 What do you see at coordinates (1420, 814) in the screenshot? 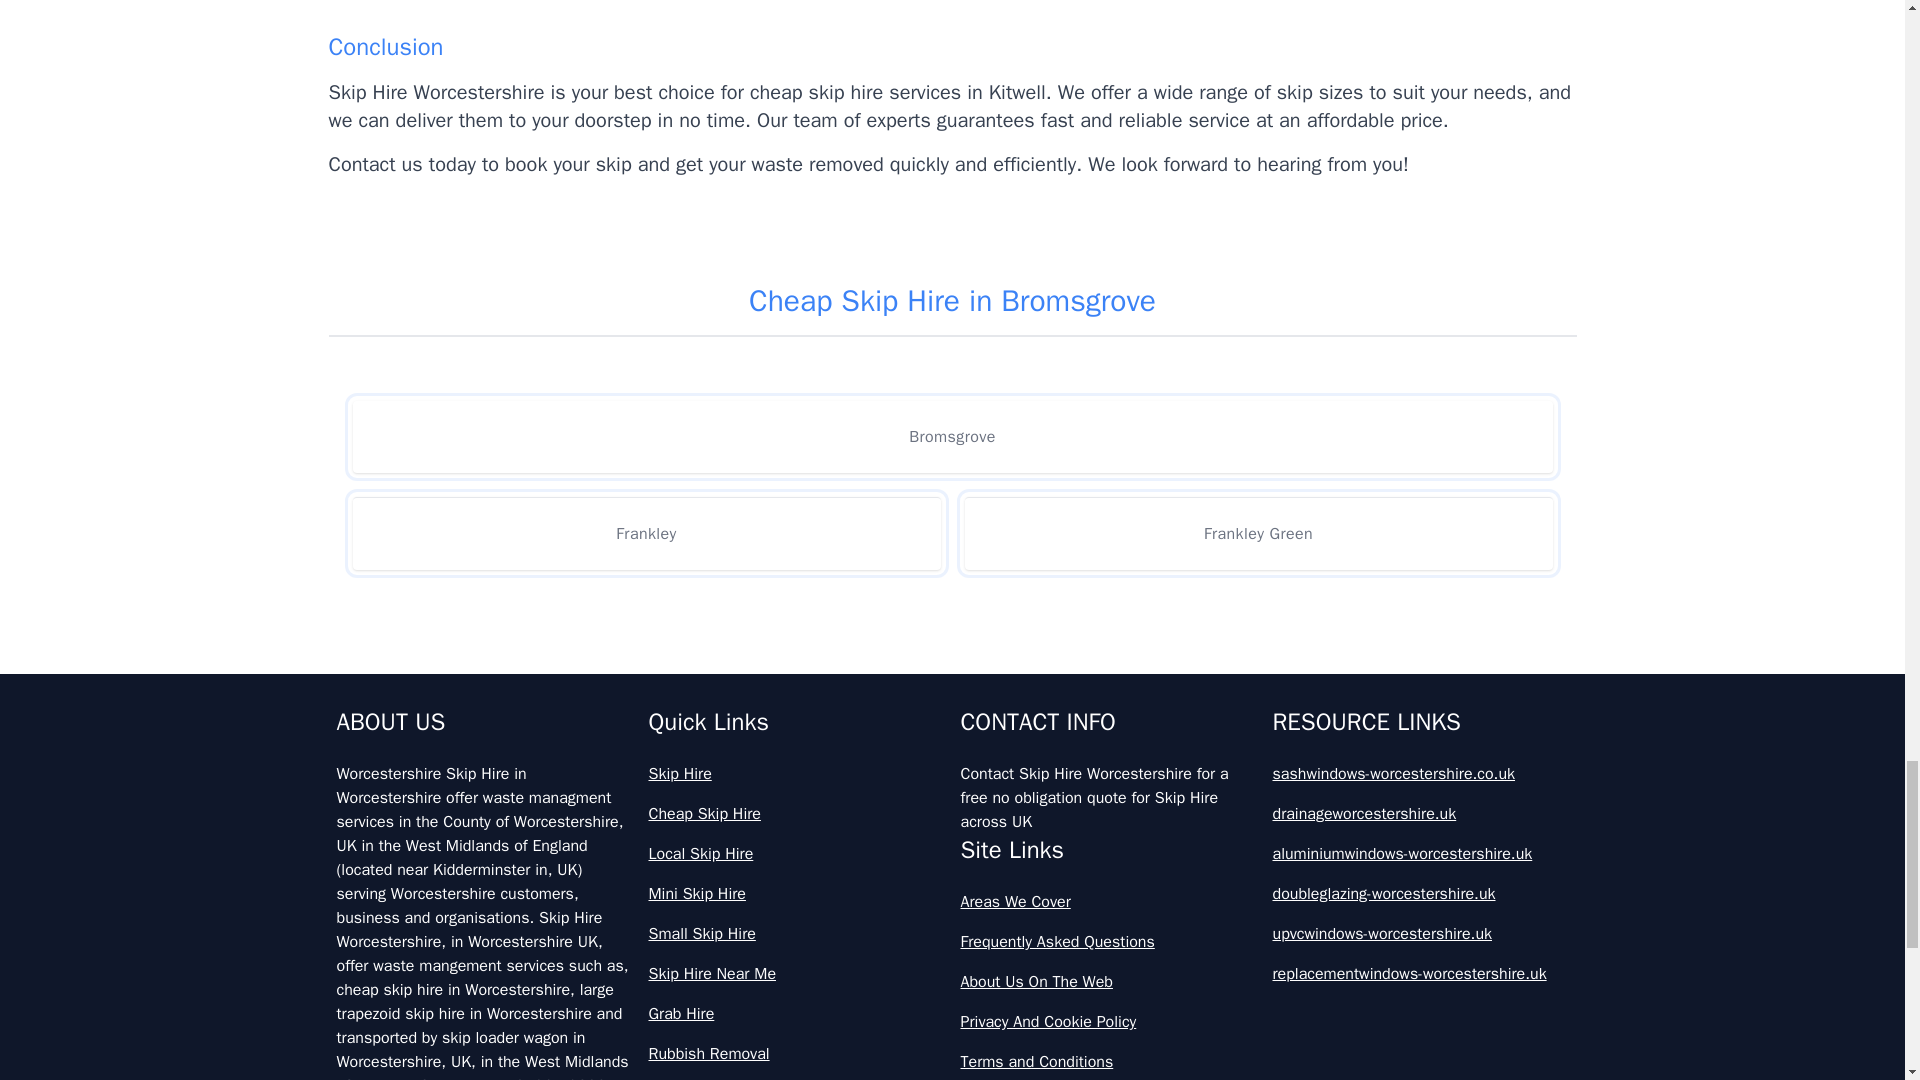
I see `drainageworcestershire.uk` at bounding box center [1420, 814].